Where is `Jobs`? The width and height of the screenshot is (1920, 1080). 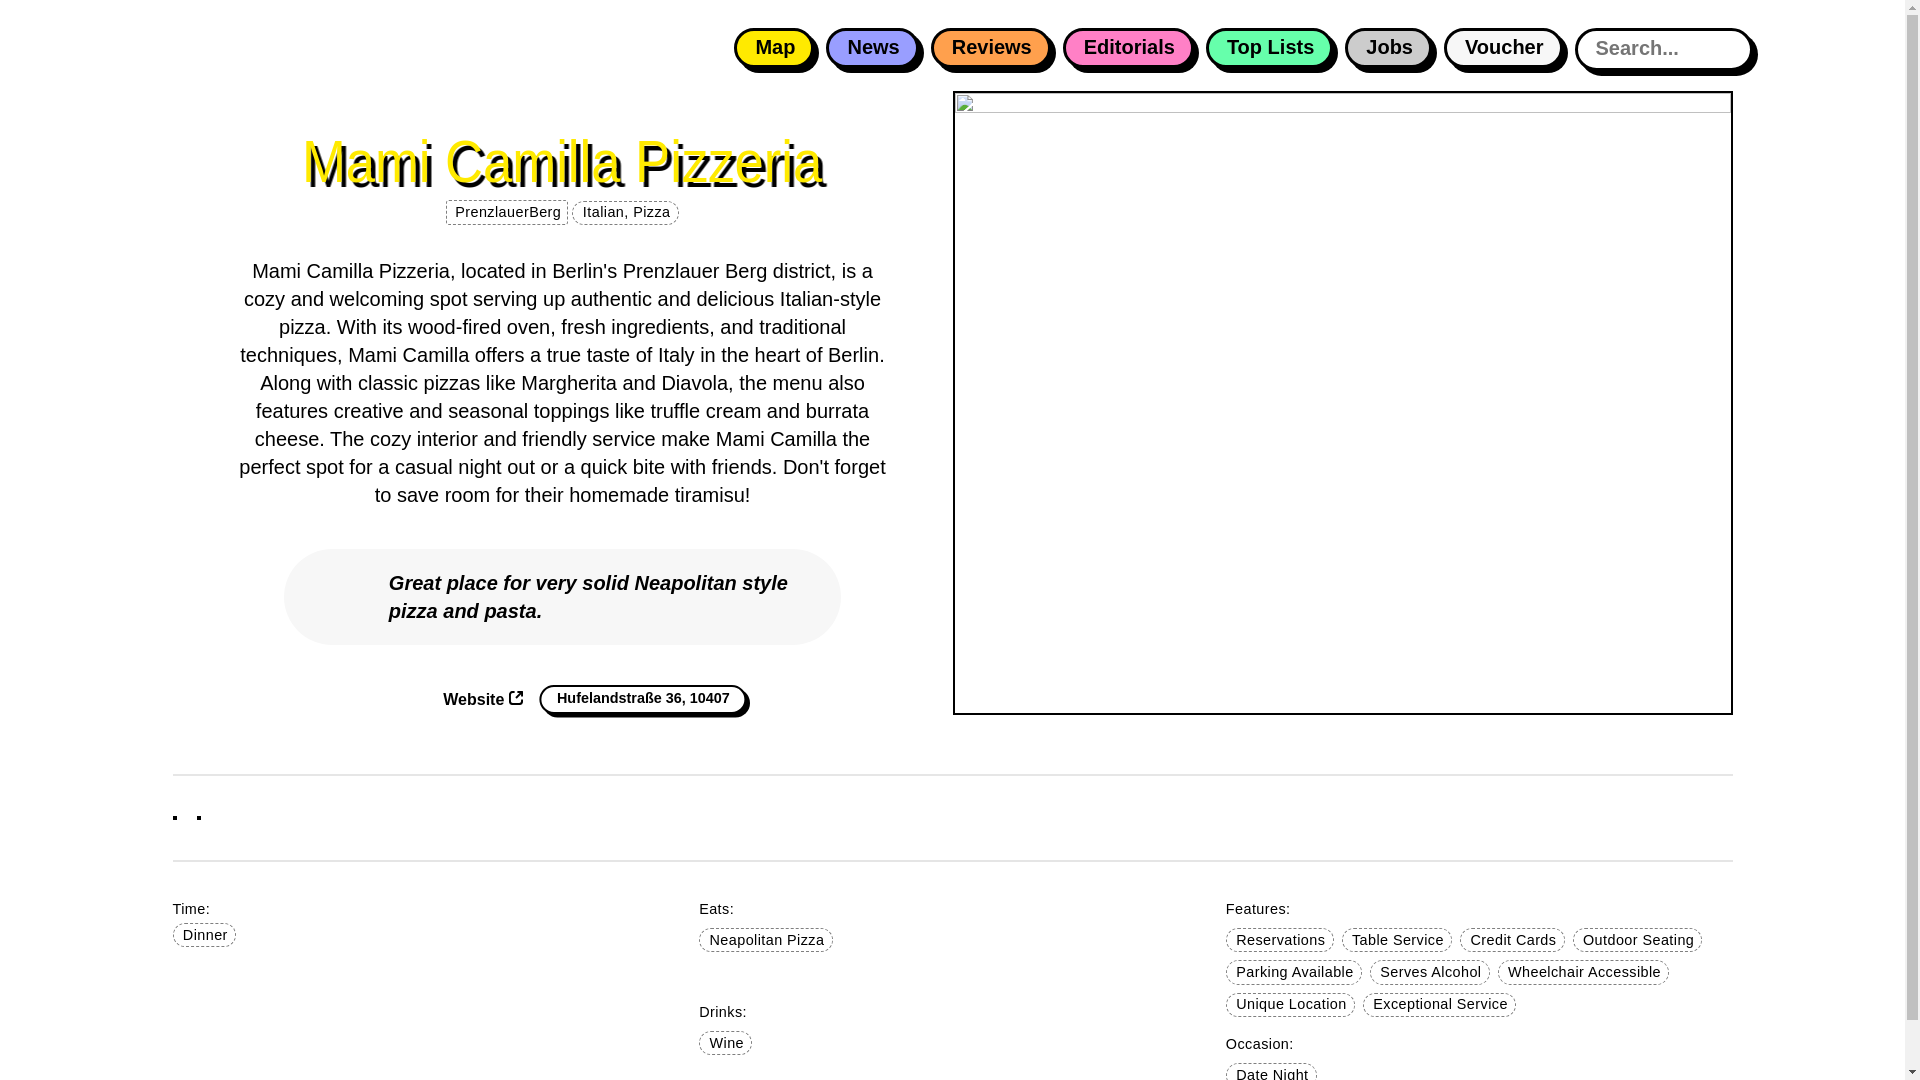
Jobs is located at coordinates (1388, 48).